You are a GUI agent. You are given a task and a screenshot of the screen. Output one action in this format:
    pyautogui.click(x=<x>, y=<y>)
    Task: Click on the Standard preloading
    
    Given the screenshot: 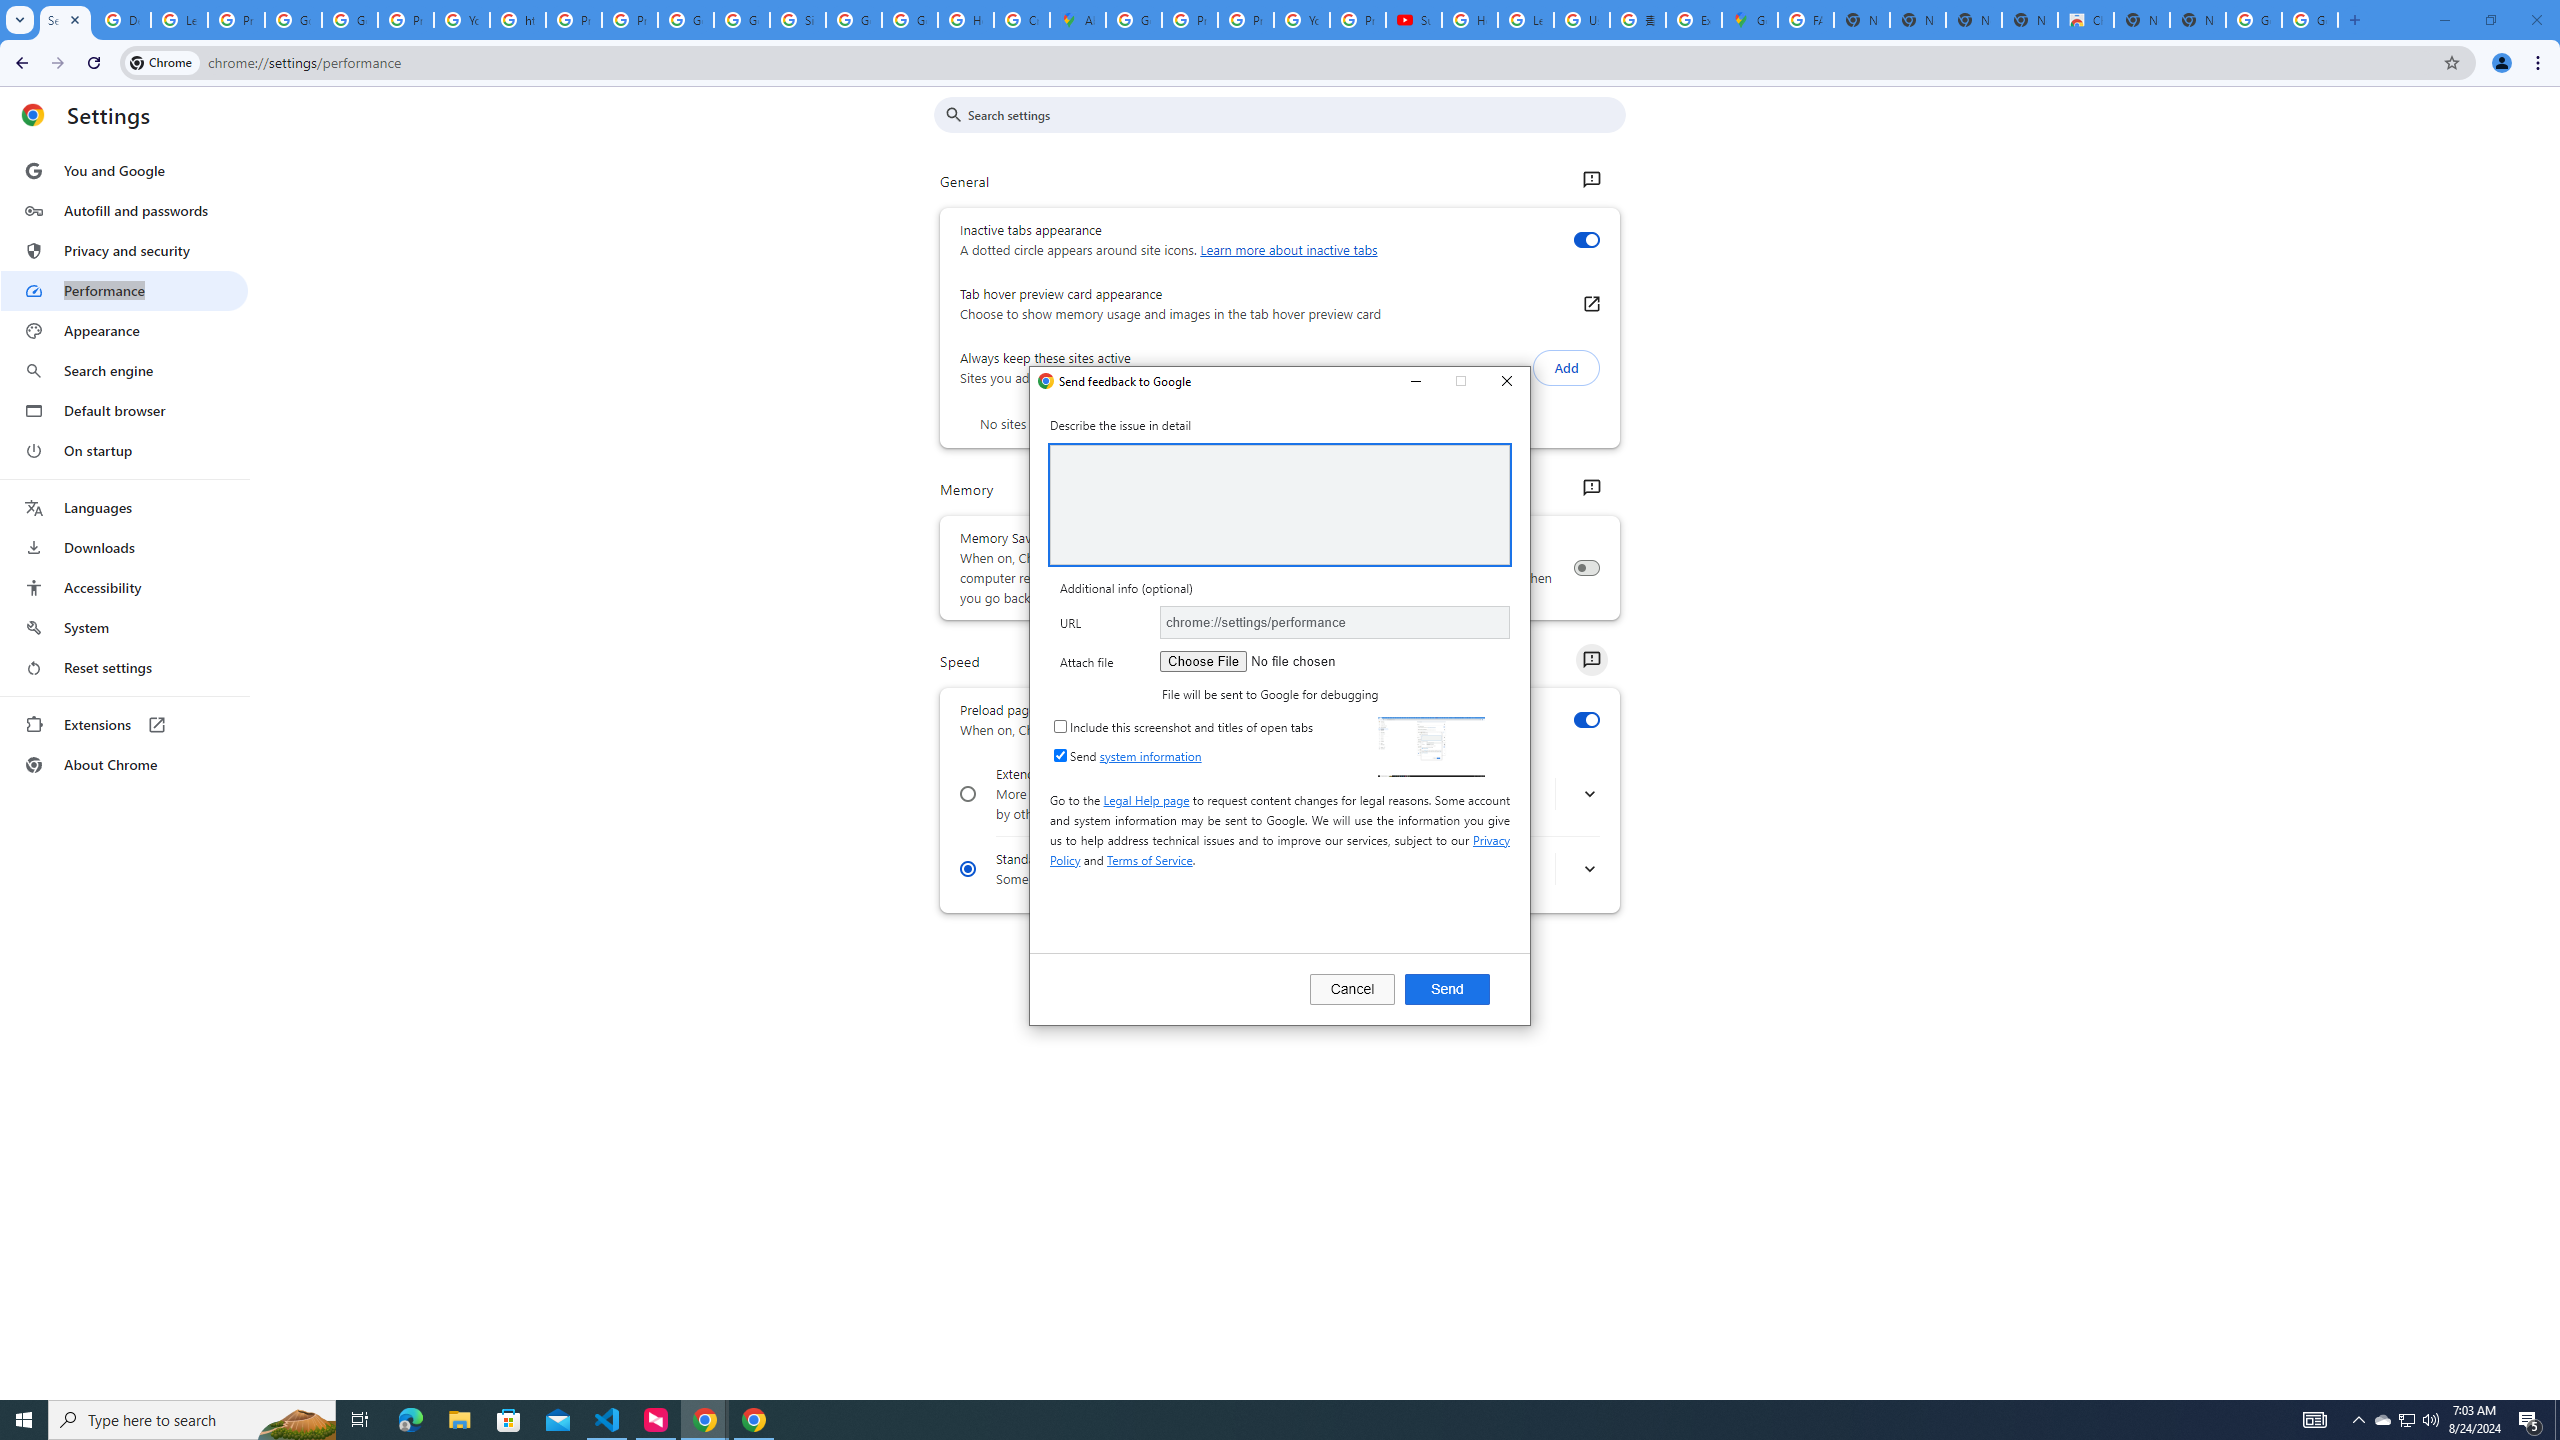 What is the action you would take?
    pyautogui.click(x=968, y=868)
    